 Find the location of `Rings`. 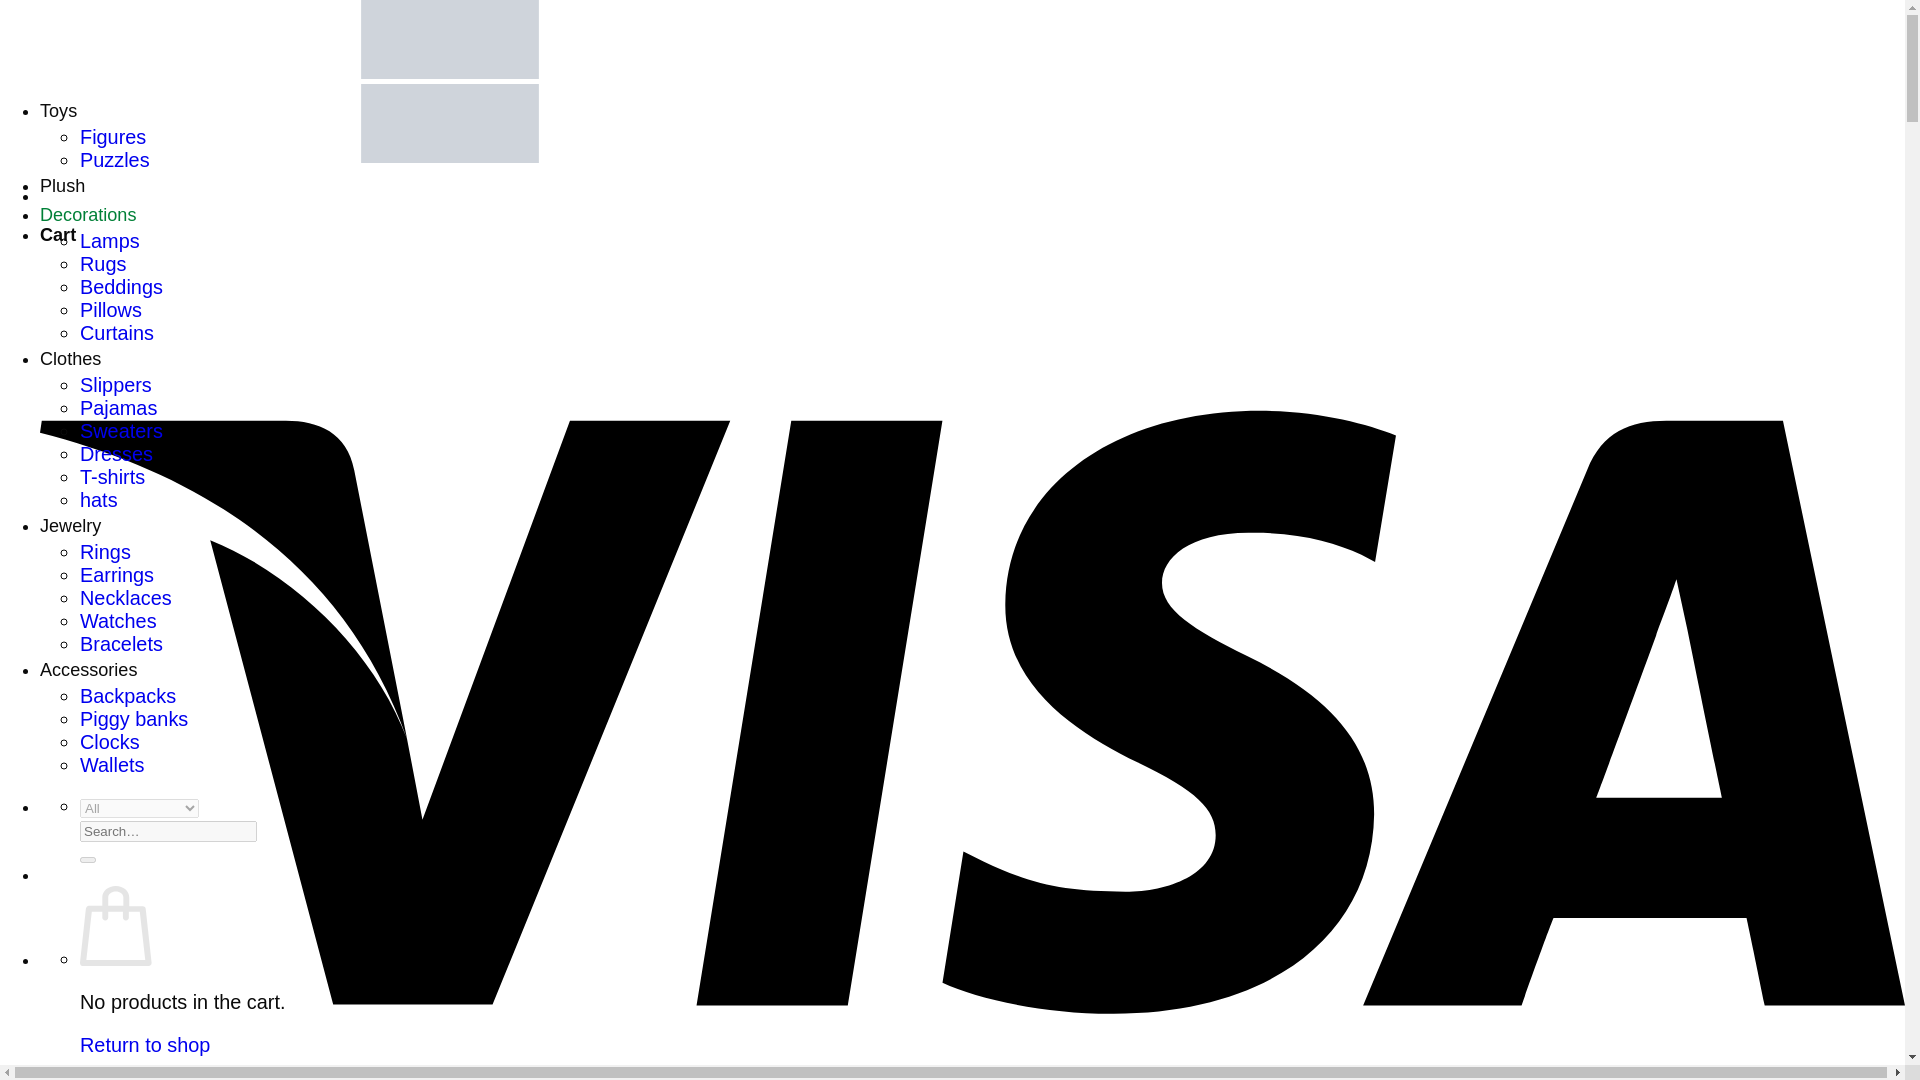

Rings is located at coordinates (105, 552).